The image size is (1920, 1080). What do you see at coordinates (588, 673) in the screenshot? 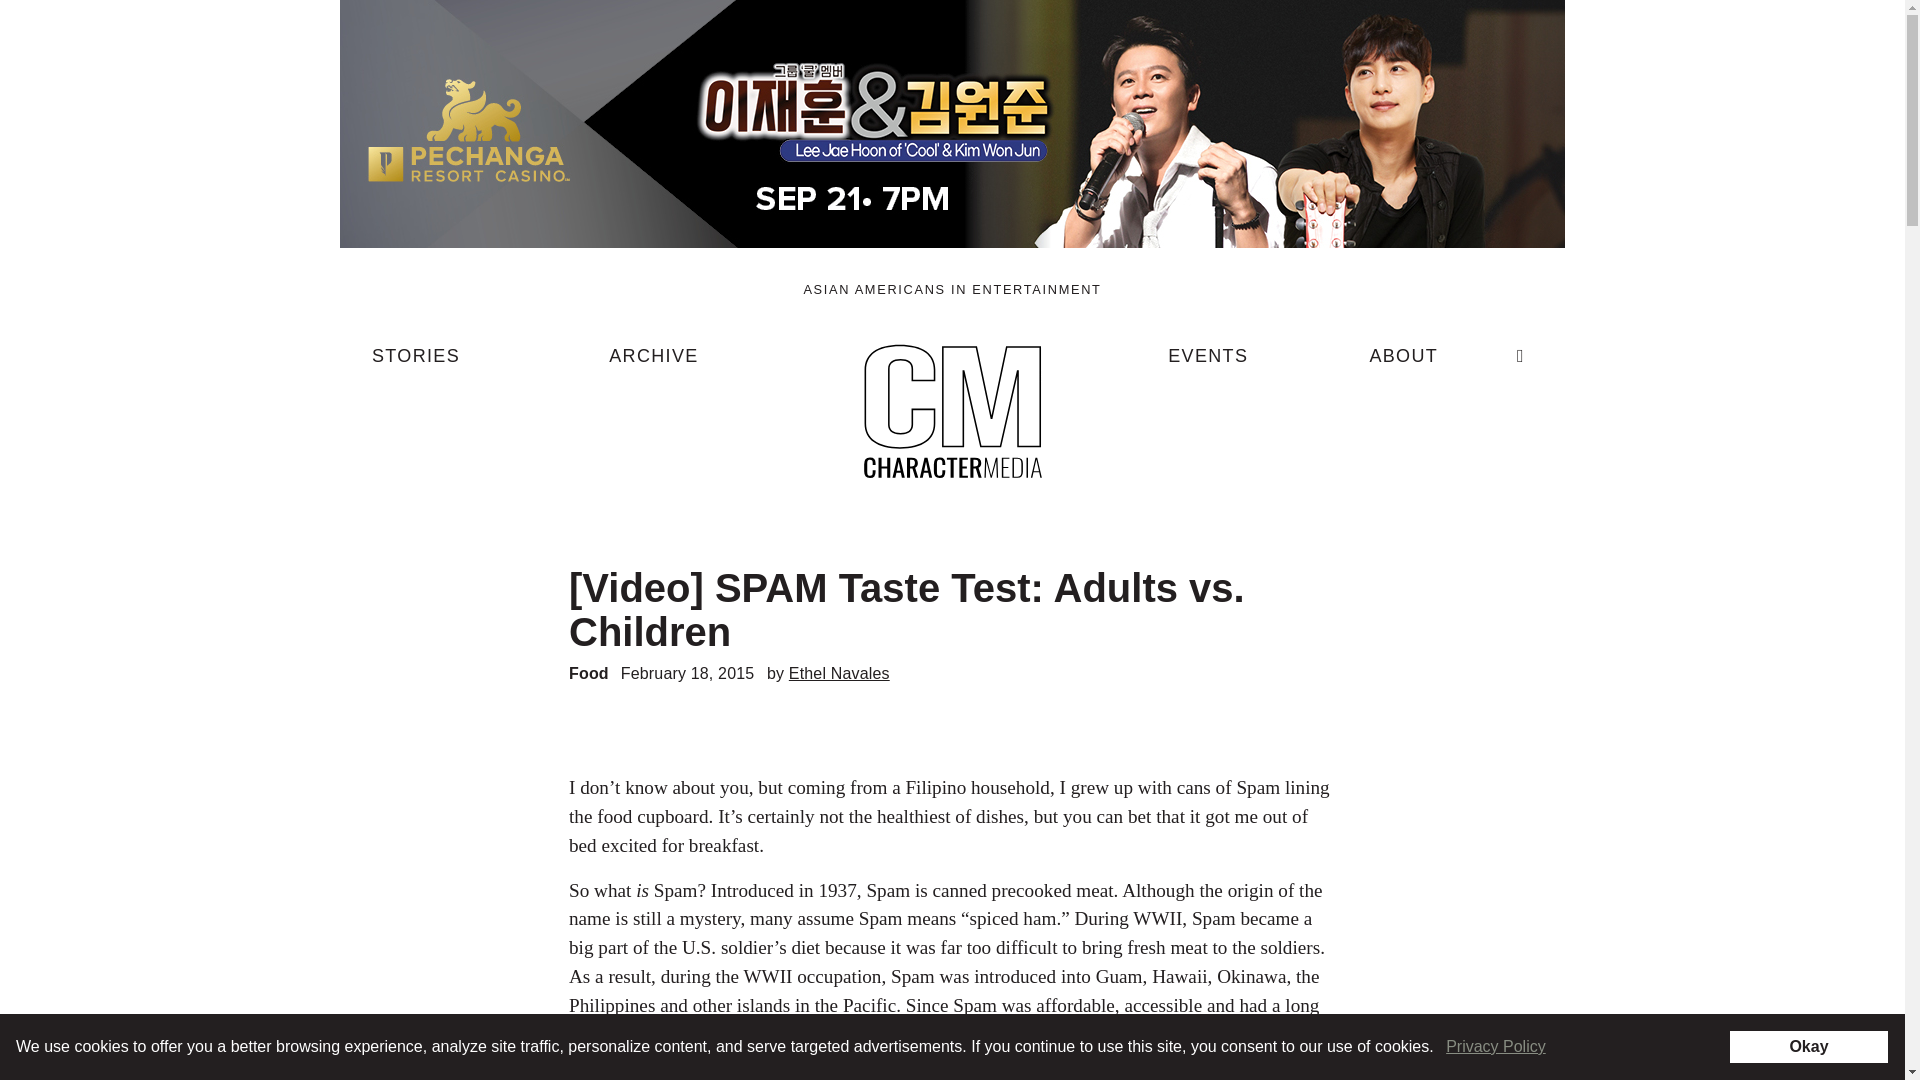
I see `Food` at bounding box center [588, 673].